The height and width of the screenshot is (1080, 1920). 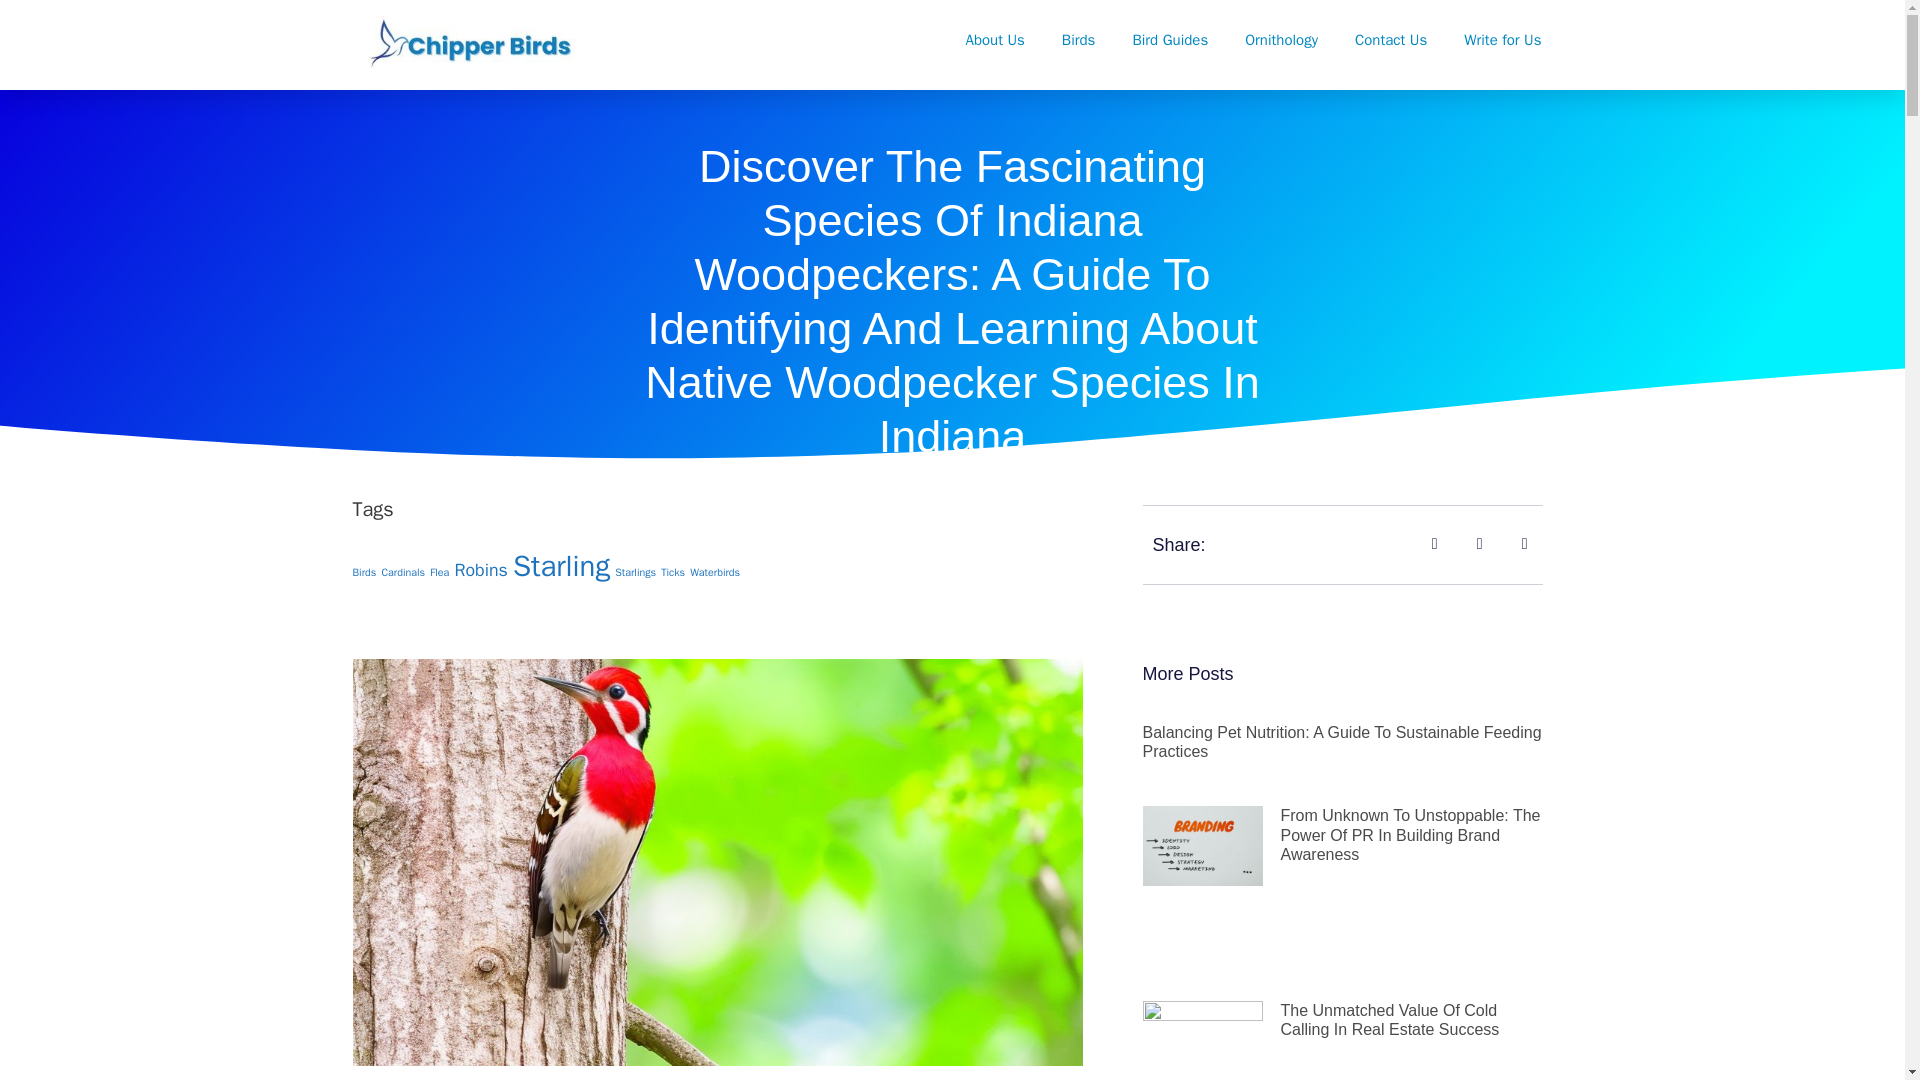 I want to click on About Us, so click(x=995, y=40).